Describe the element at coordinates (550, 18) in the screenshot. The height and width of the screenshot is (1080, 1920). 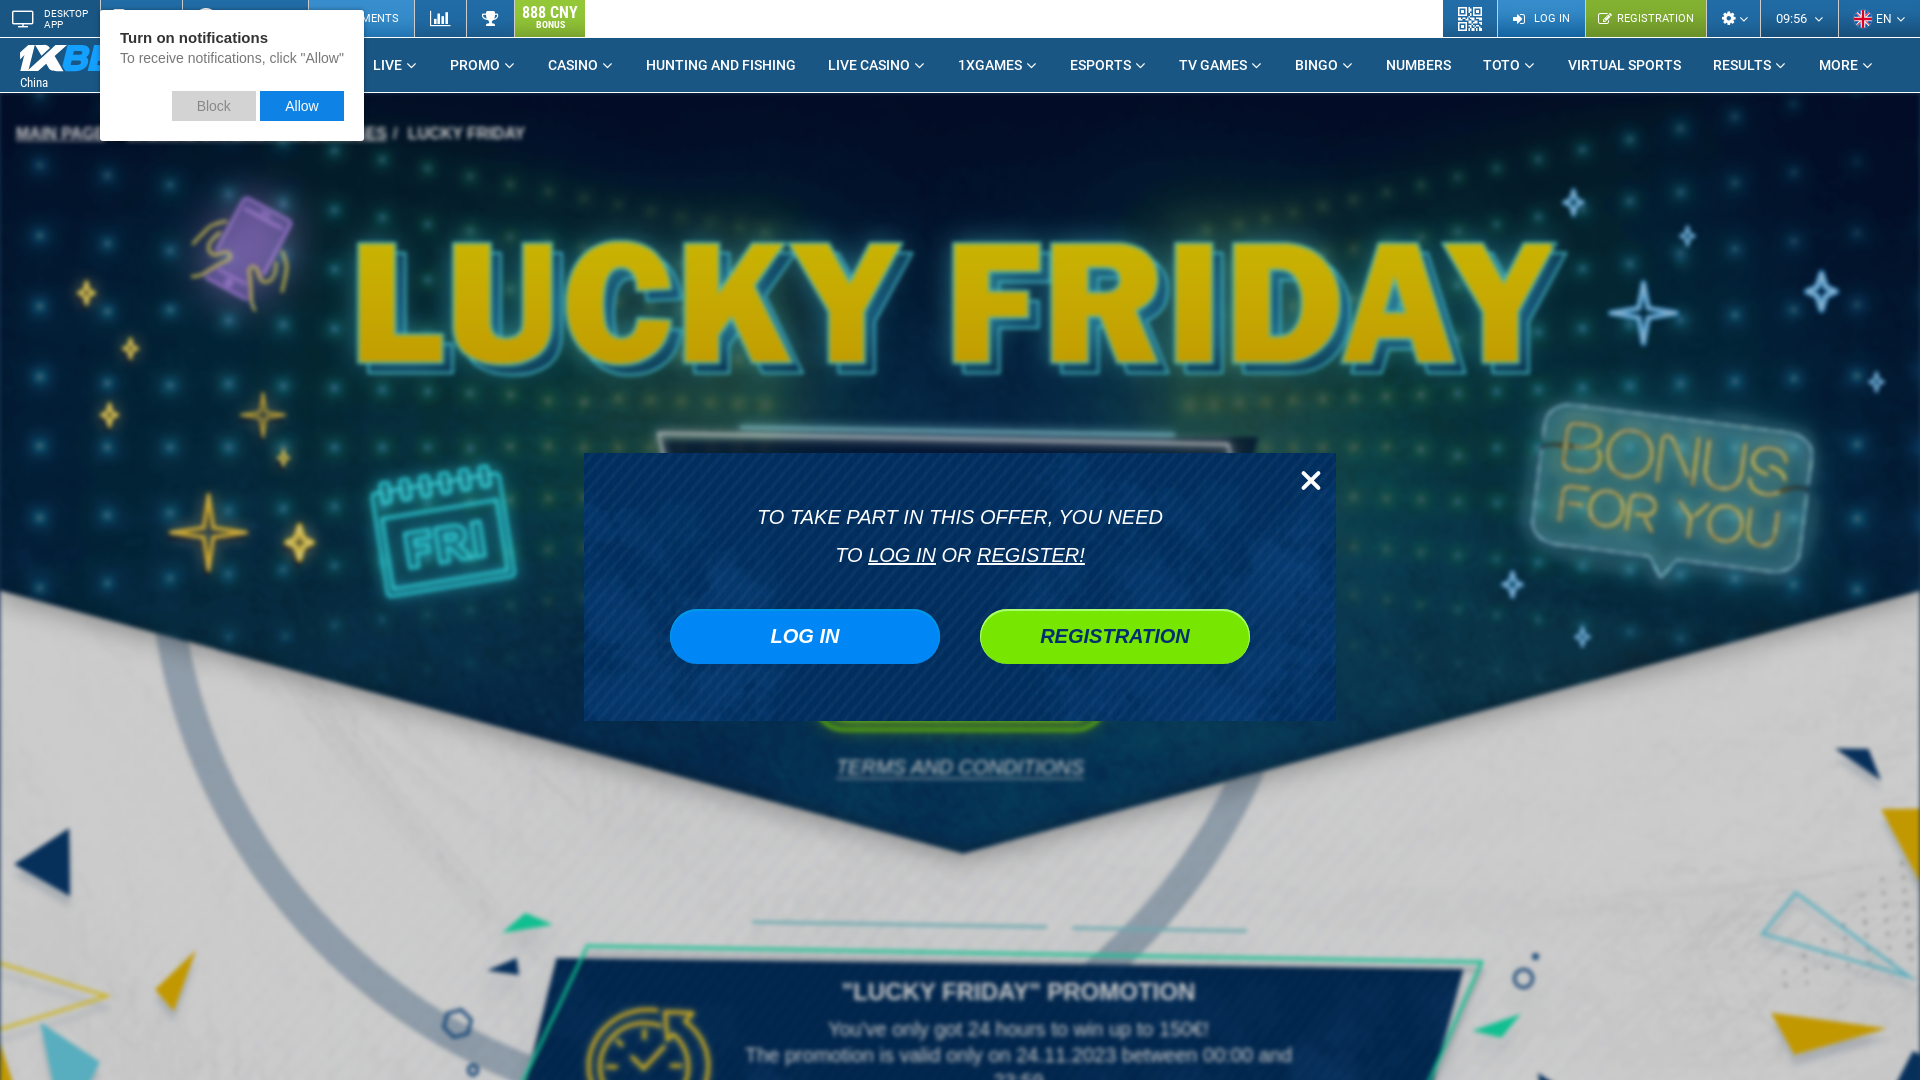
I see `888 CNY
BONUS` at that location.